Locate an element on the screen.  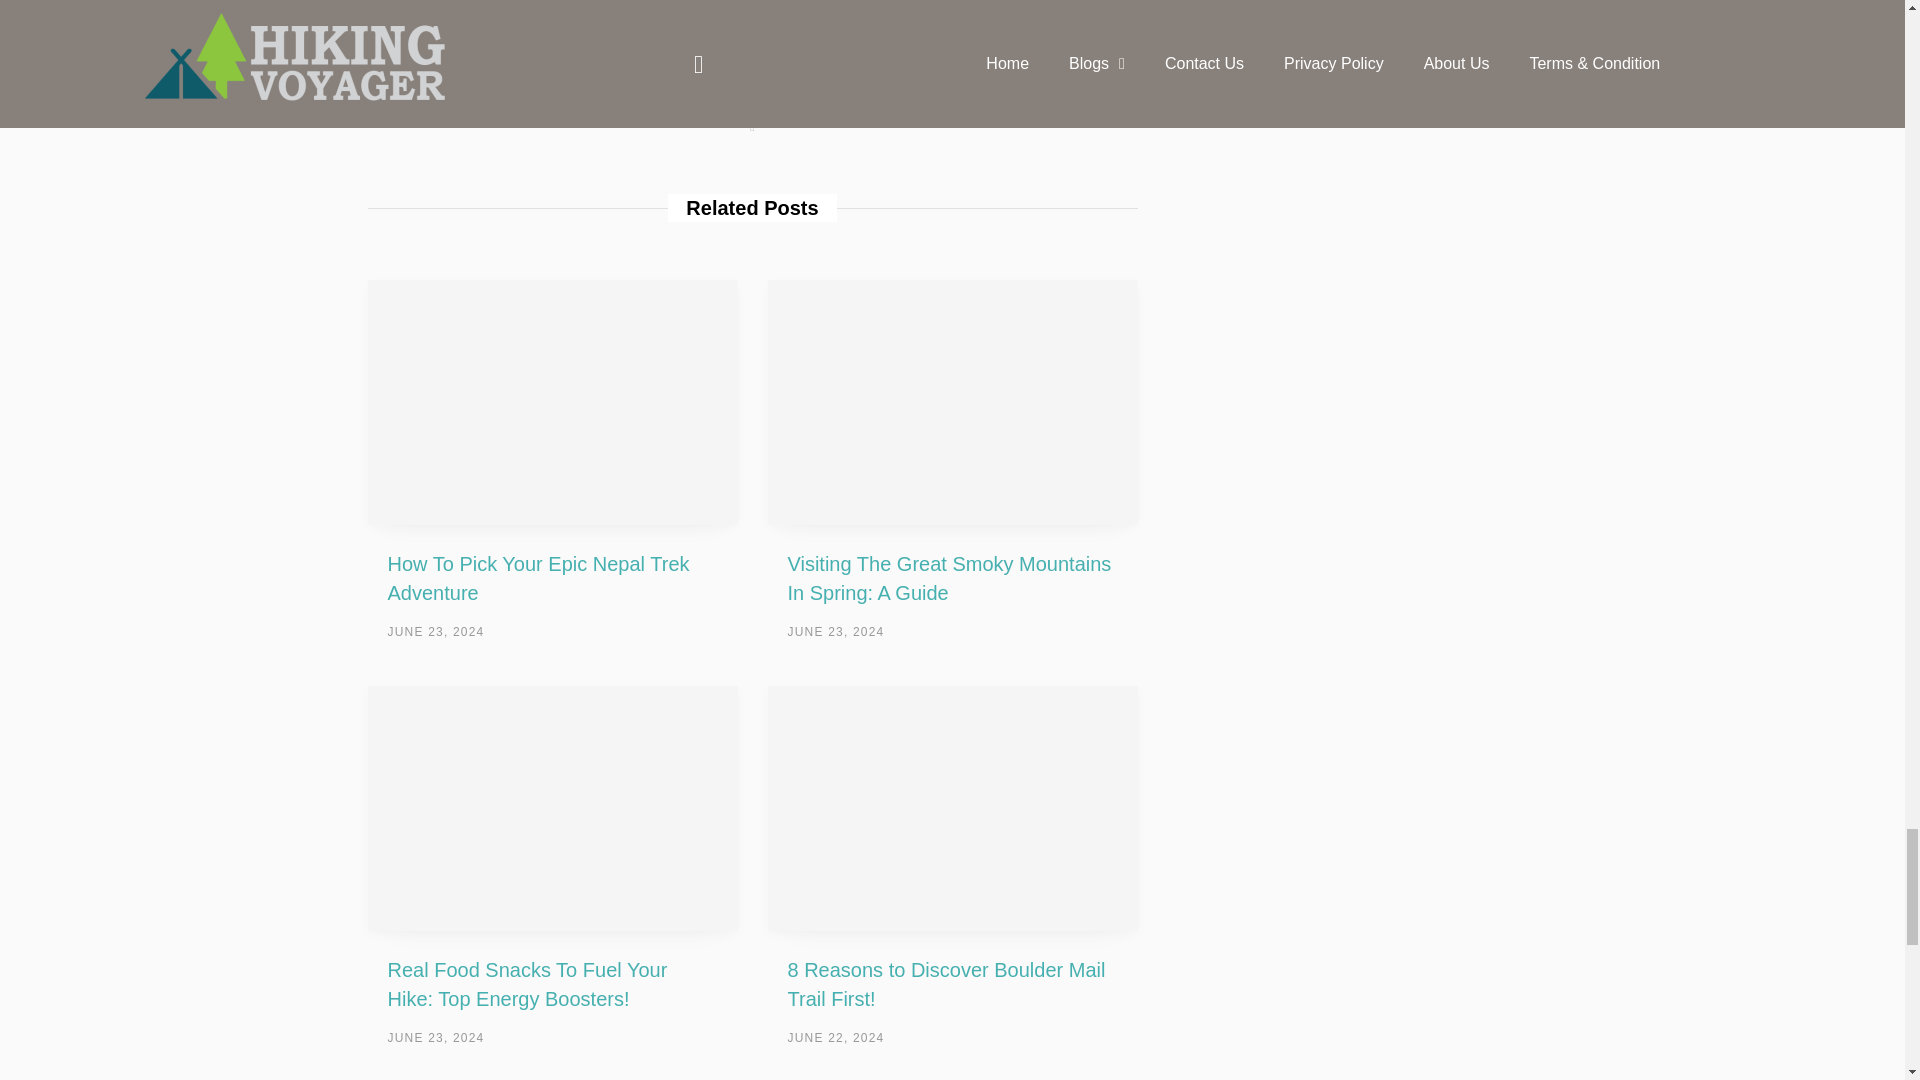
How To Pick Your Epic Nepal Trek Adventure is located at coordinates (552, 402).